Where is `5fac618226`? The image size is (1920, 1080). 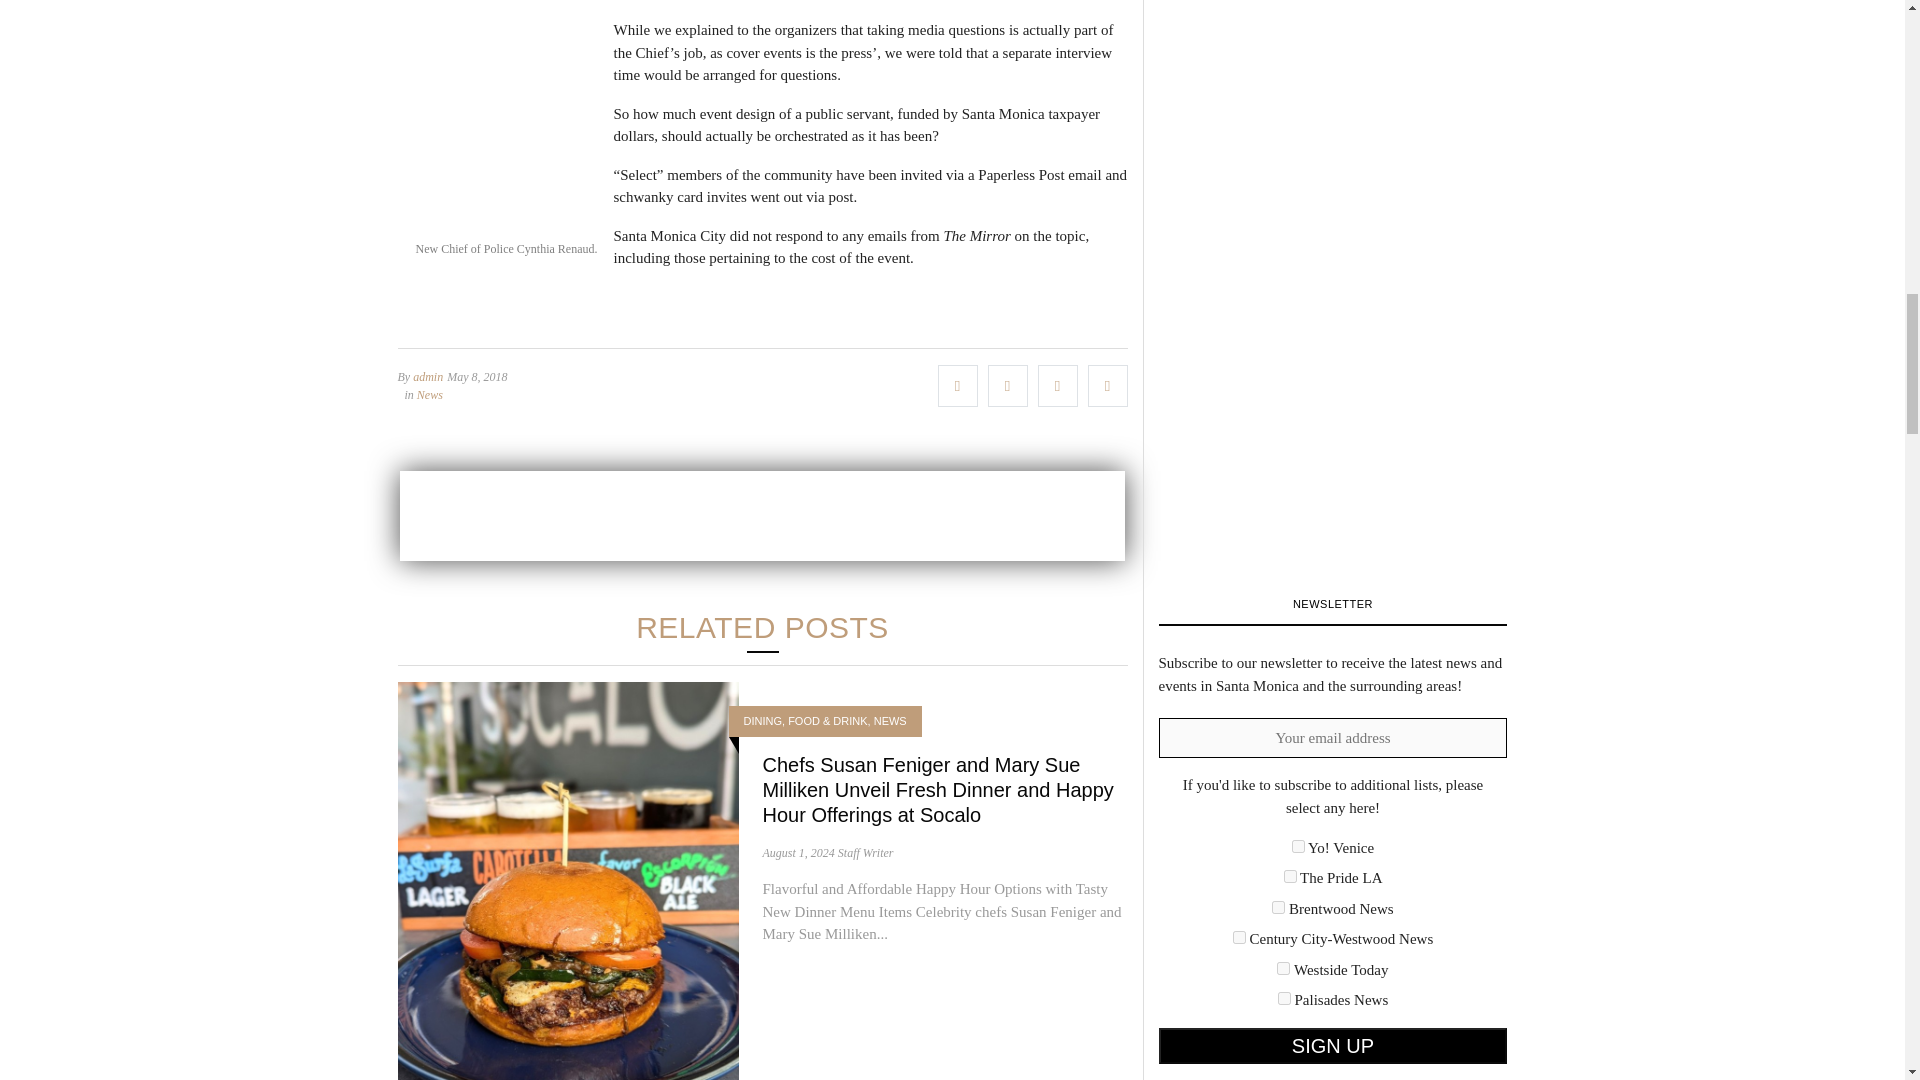 5fac618226 is located at coordinates (1239, 936).